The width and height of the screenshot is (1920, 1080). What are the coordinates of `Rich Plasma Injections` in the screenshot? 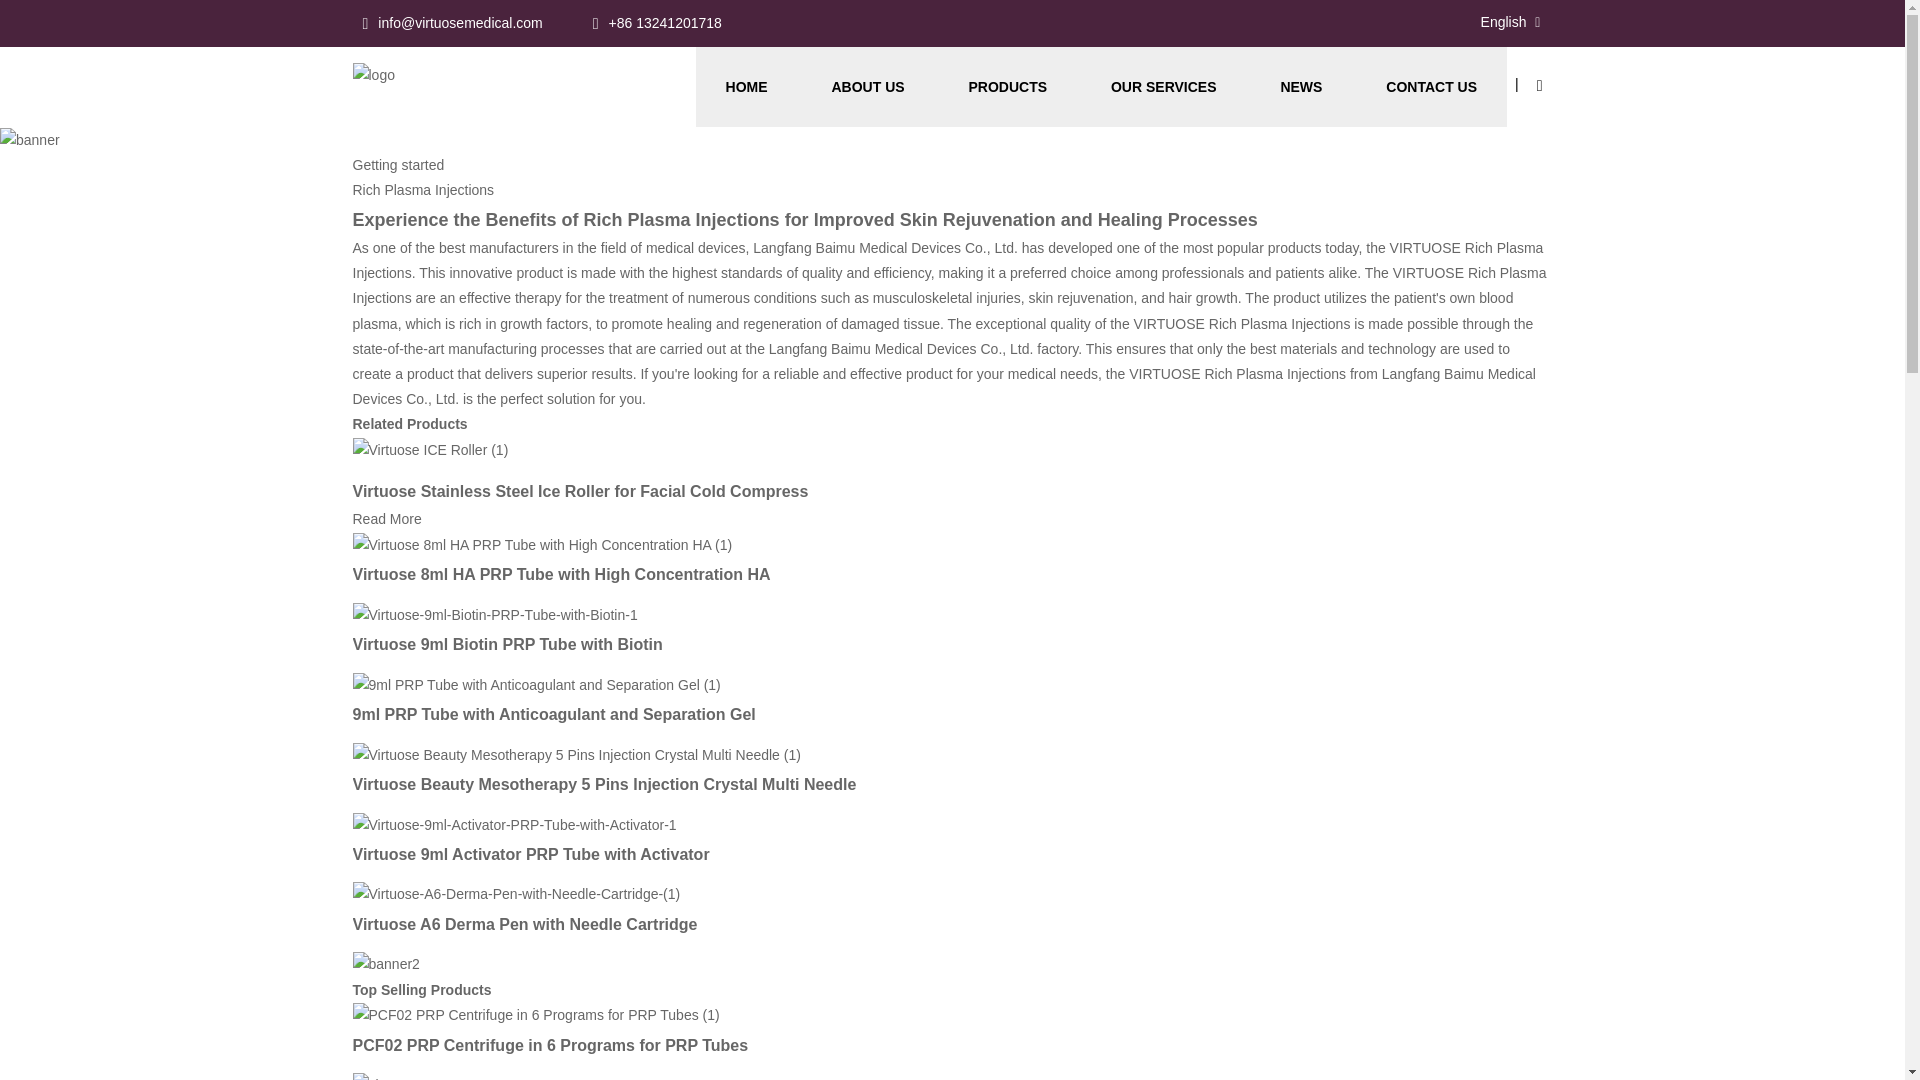 It's located at (422, 190).